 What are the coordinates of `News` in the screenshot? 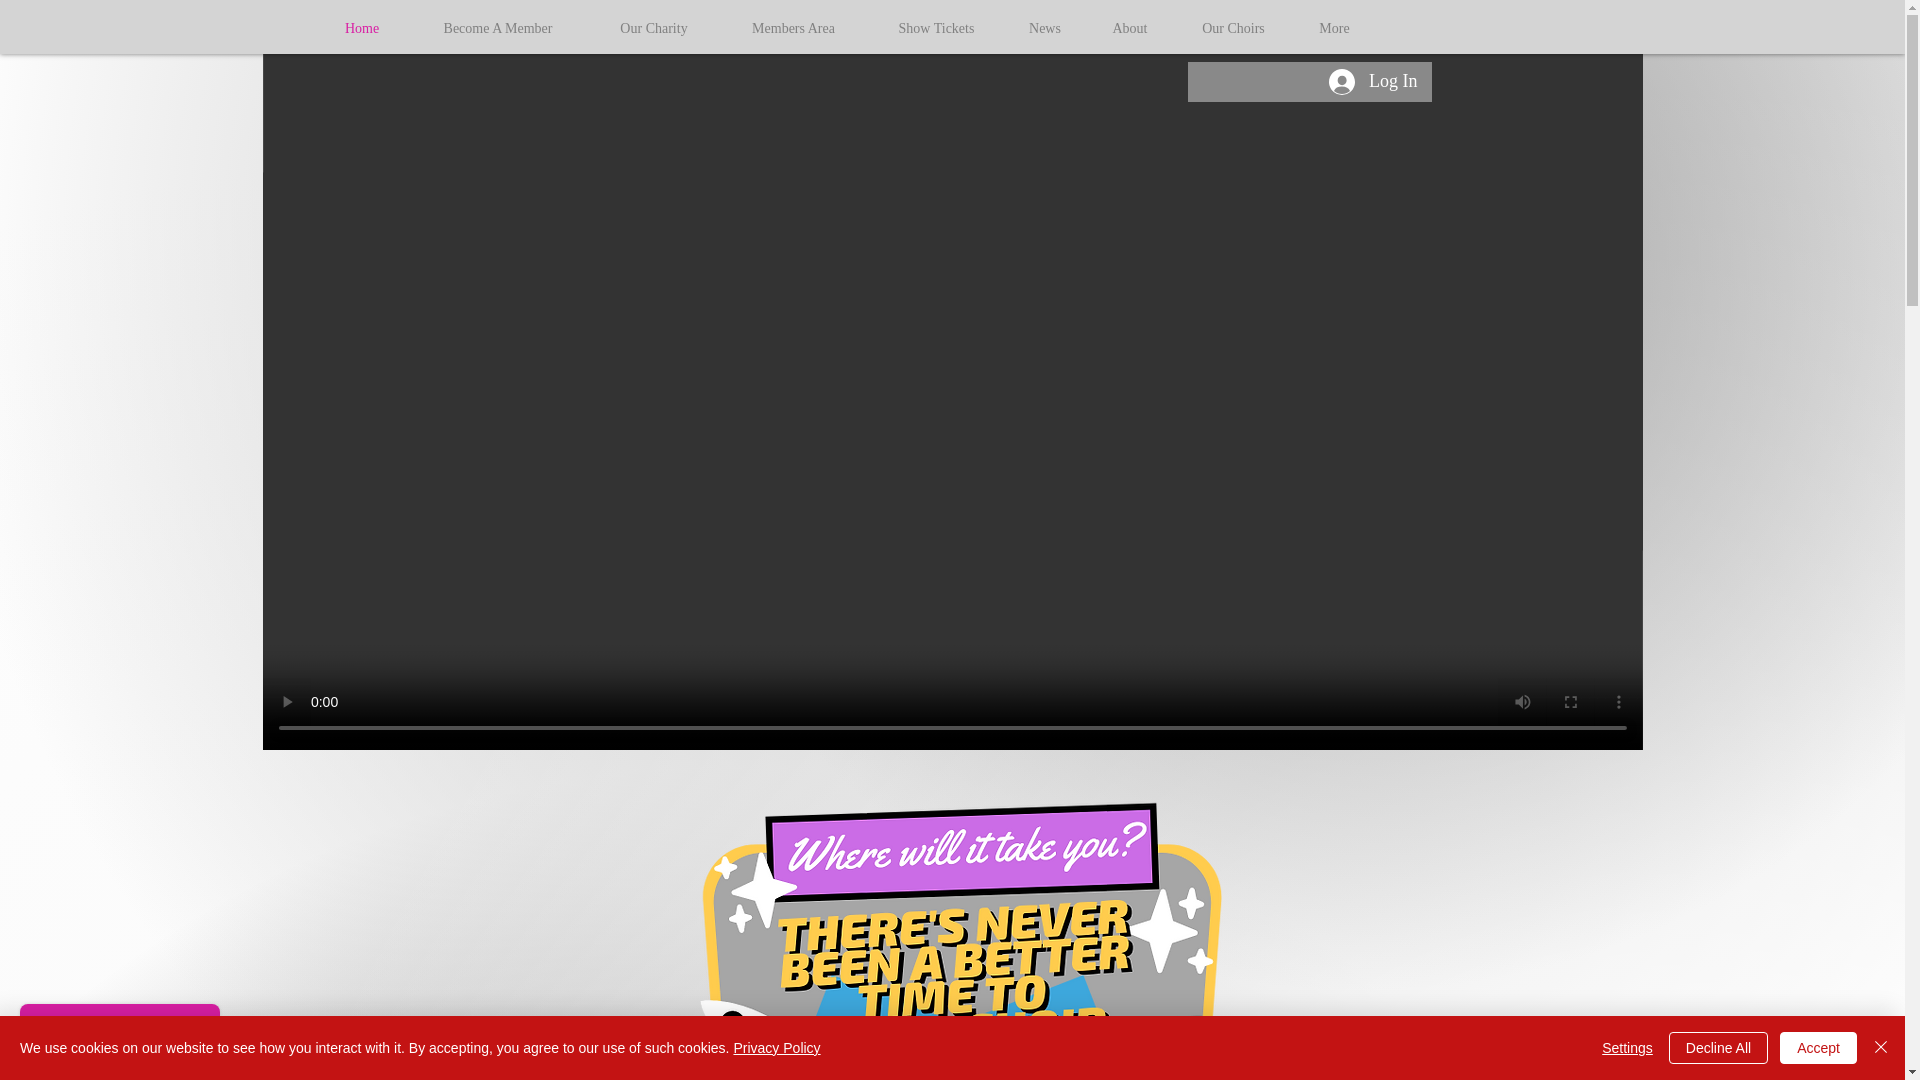 It's located at (1045, 29).